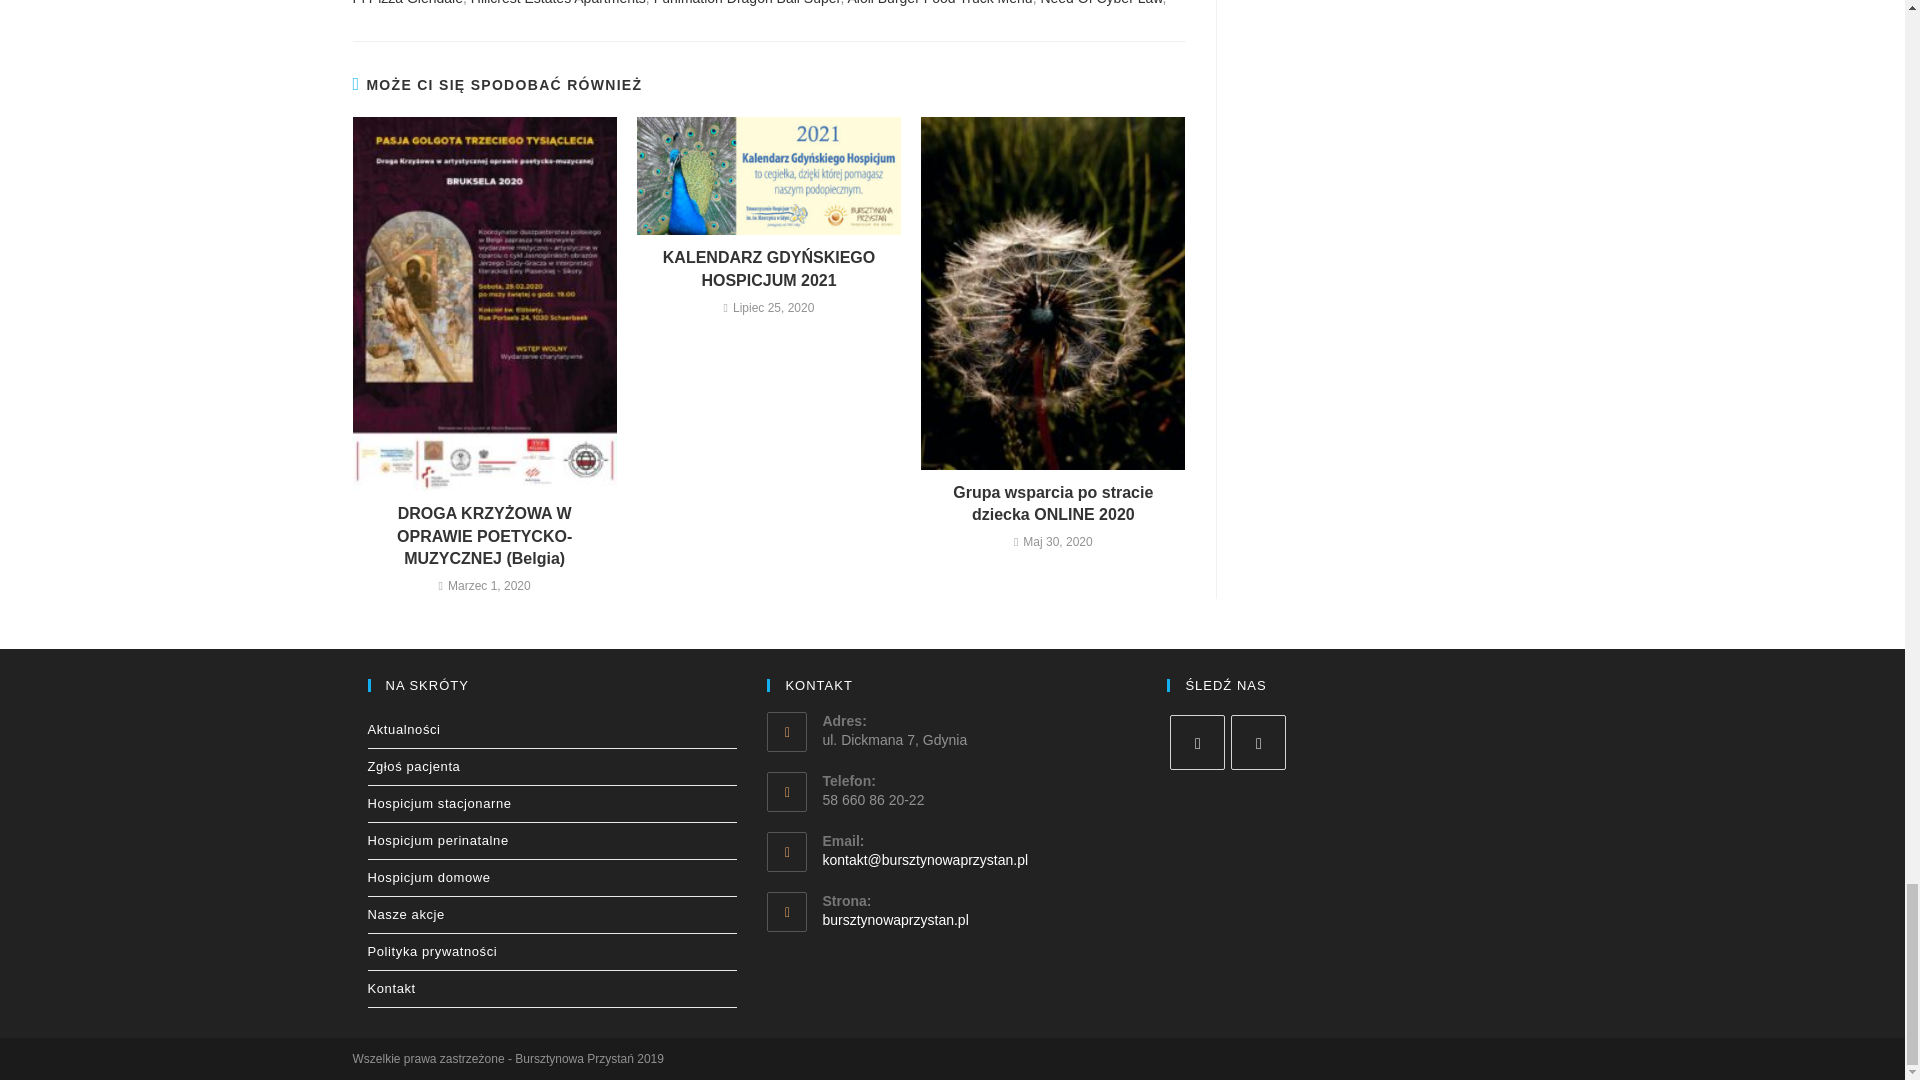 The height and width of the screenshot is (1080, 1920). I want to click on Youtube, so click(1258, 742).